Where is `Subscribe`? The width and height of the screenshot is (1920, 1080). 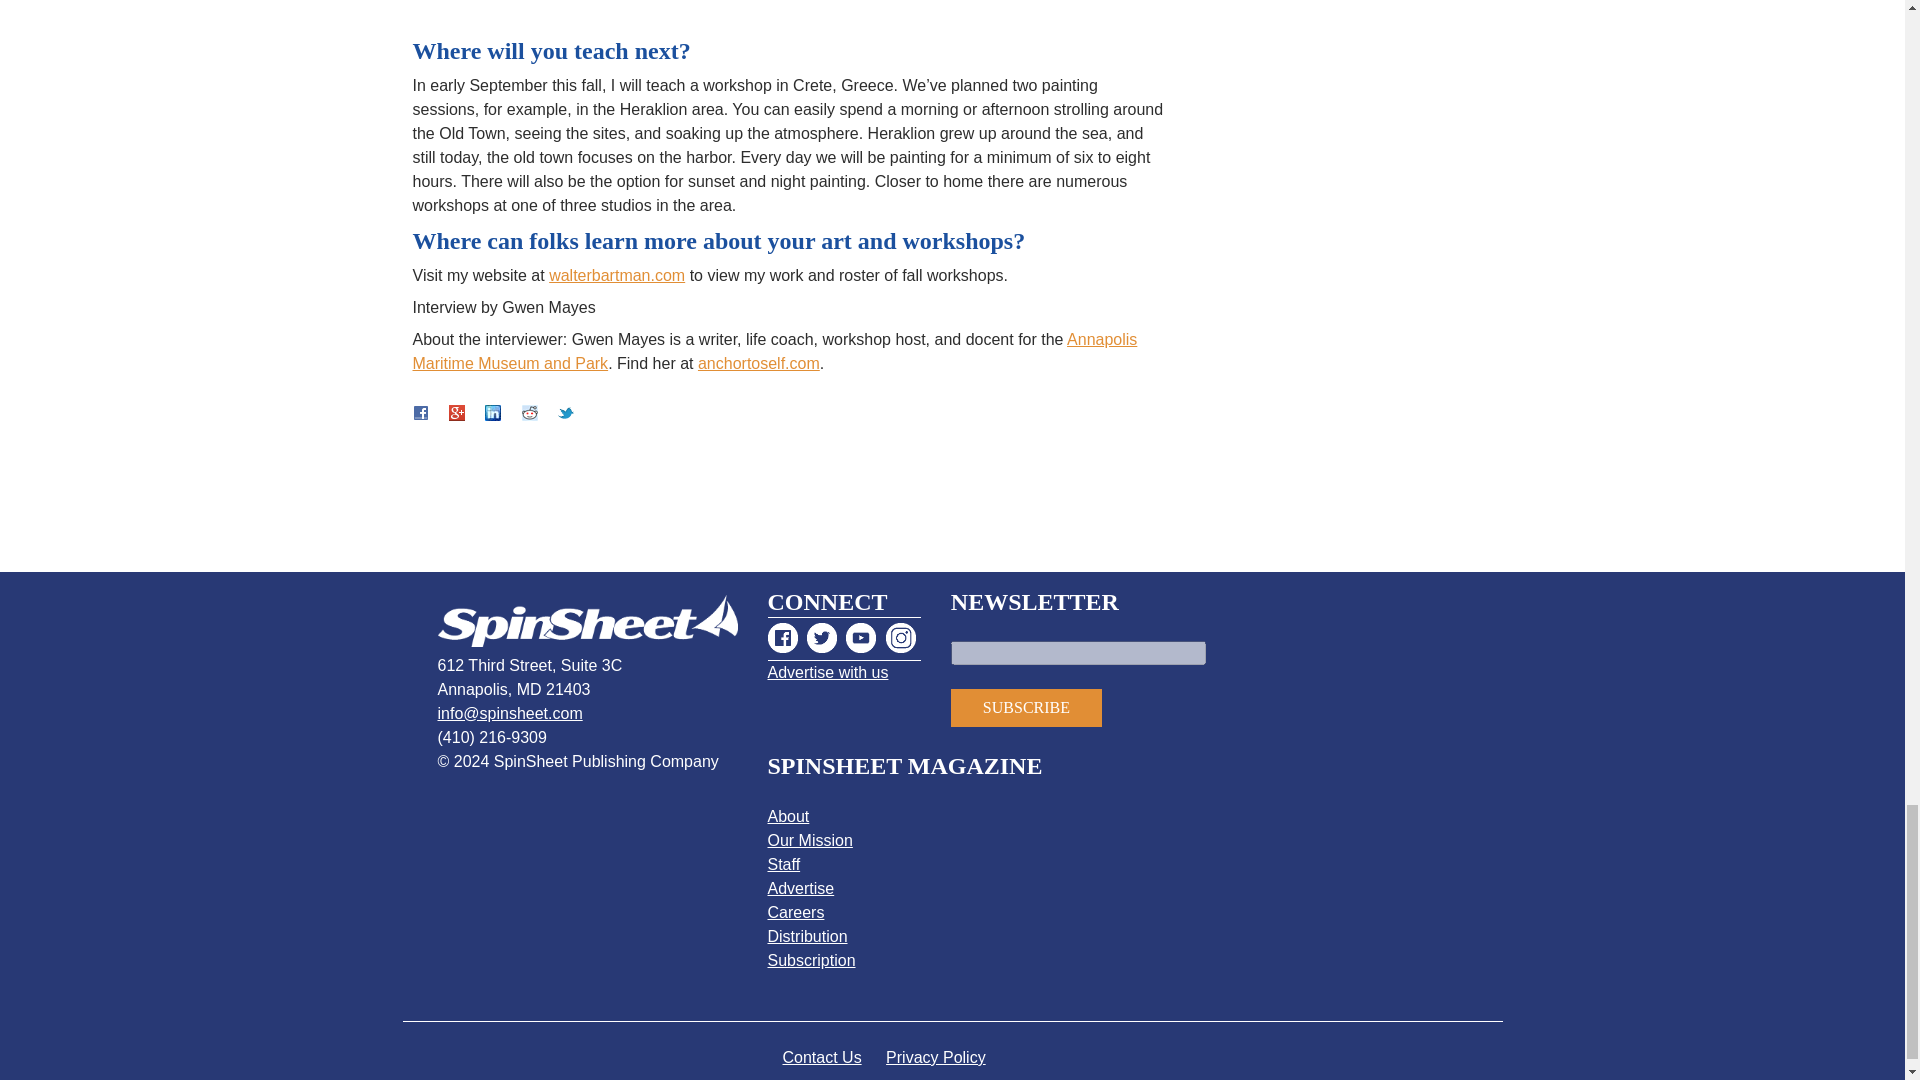
Subscribe is located at coordinates (1026, 708).